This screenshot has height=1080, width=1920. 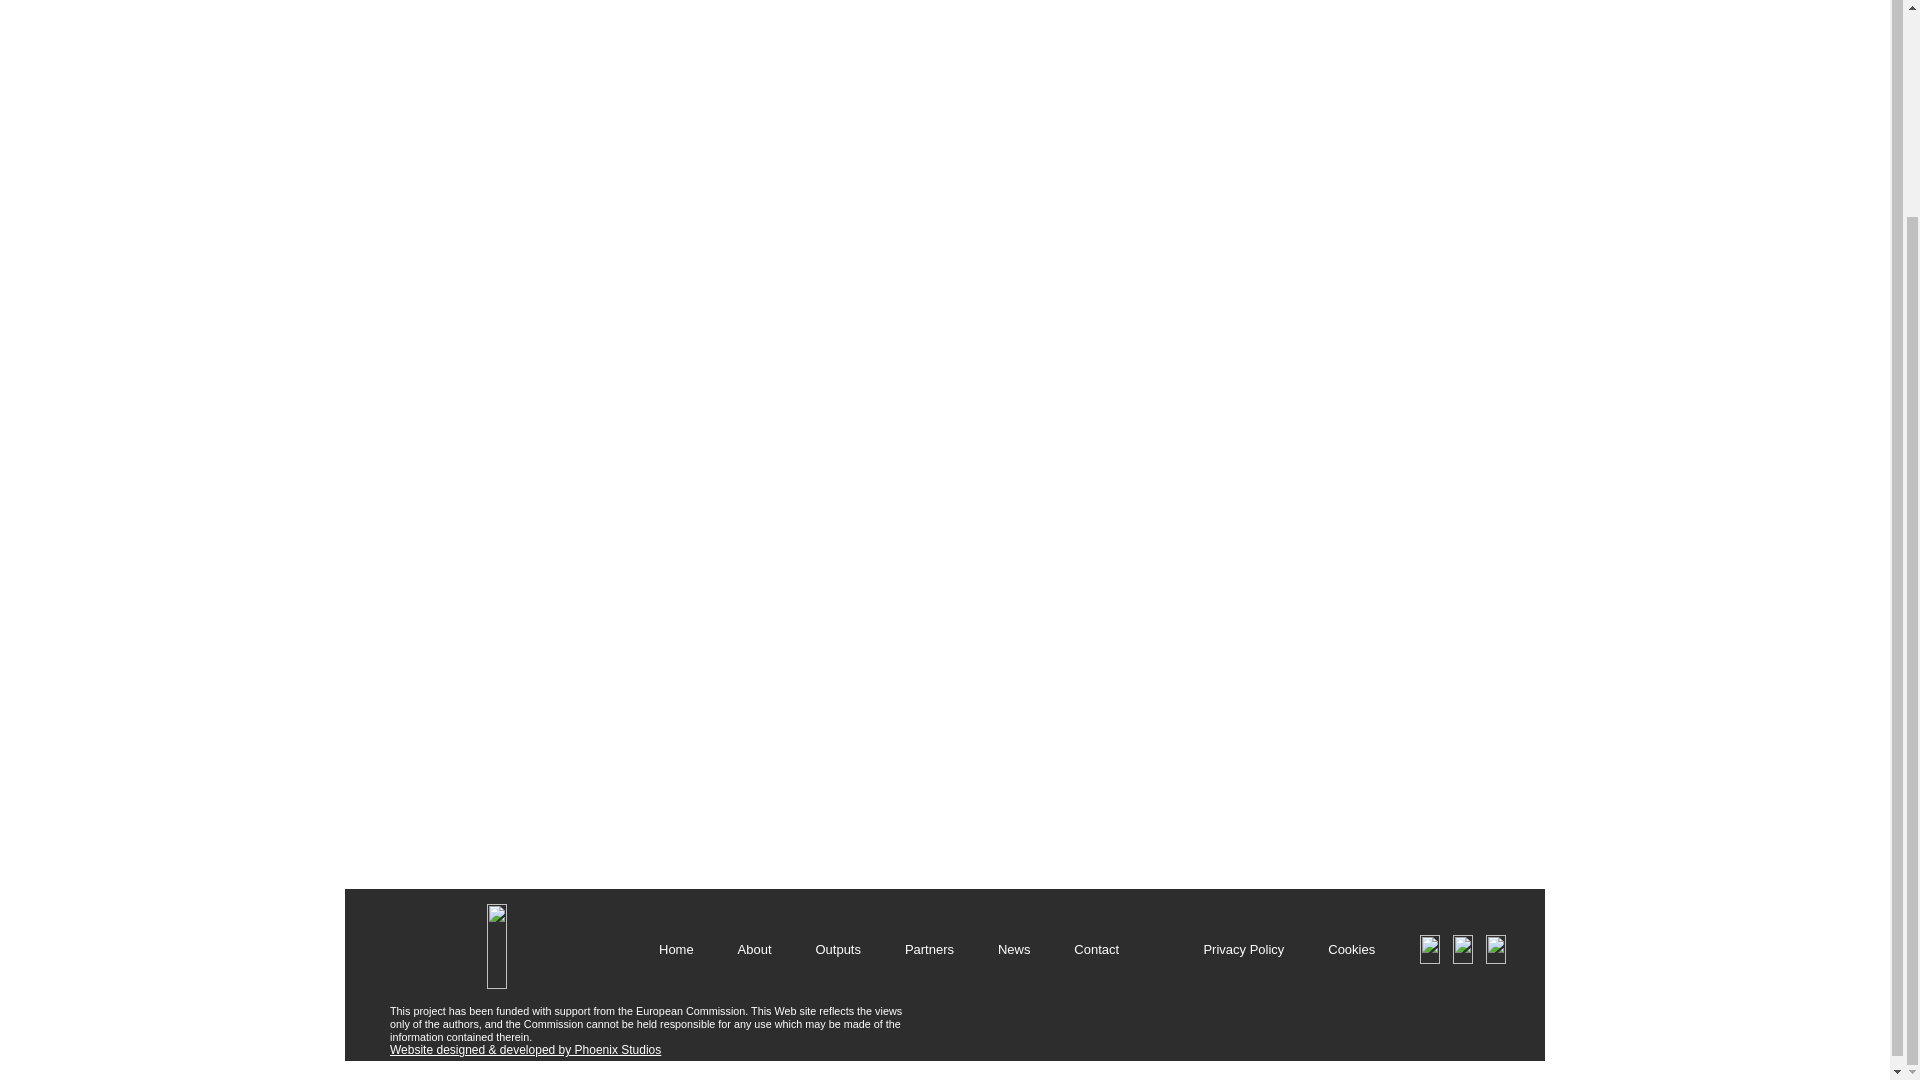 What do you see at coordinates (1242, 949) in the screenshot?
I see `Privacy Policy` at bounding box center [1242, 949].